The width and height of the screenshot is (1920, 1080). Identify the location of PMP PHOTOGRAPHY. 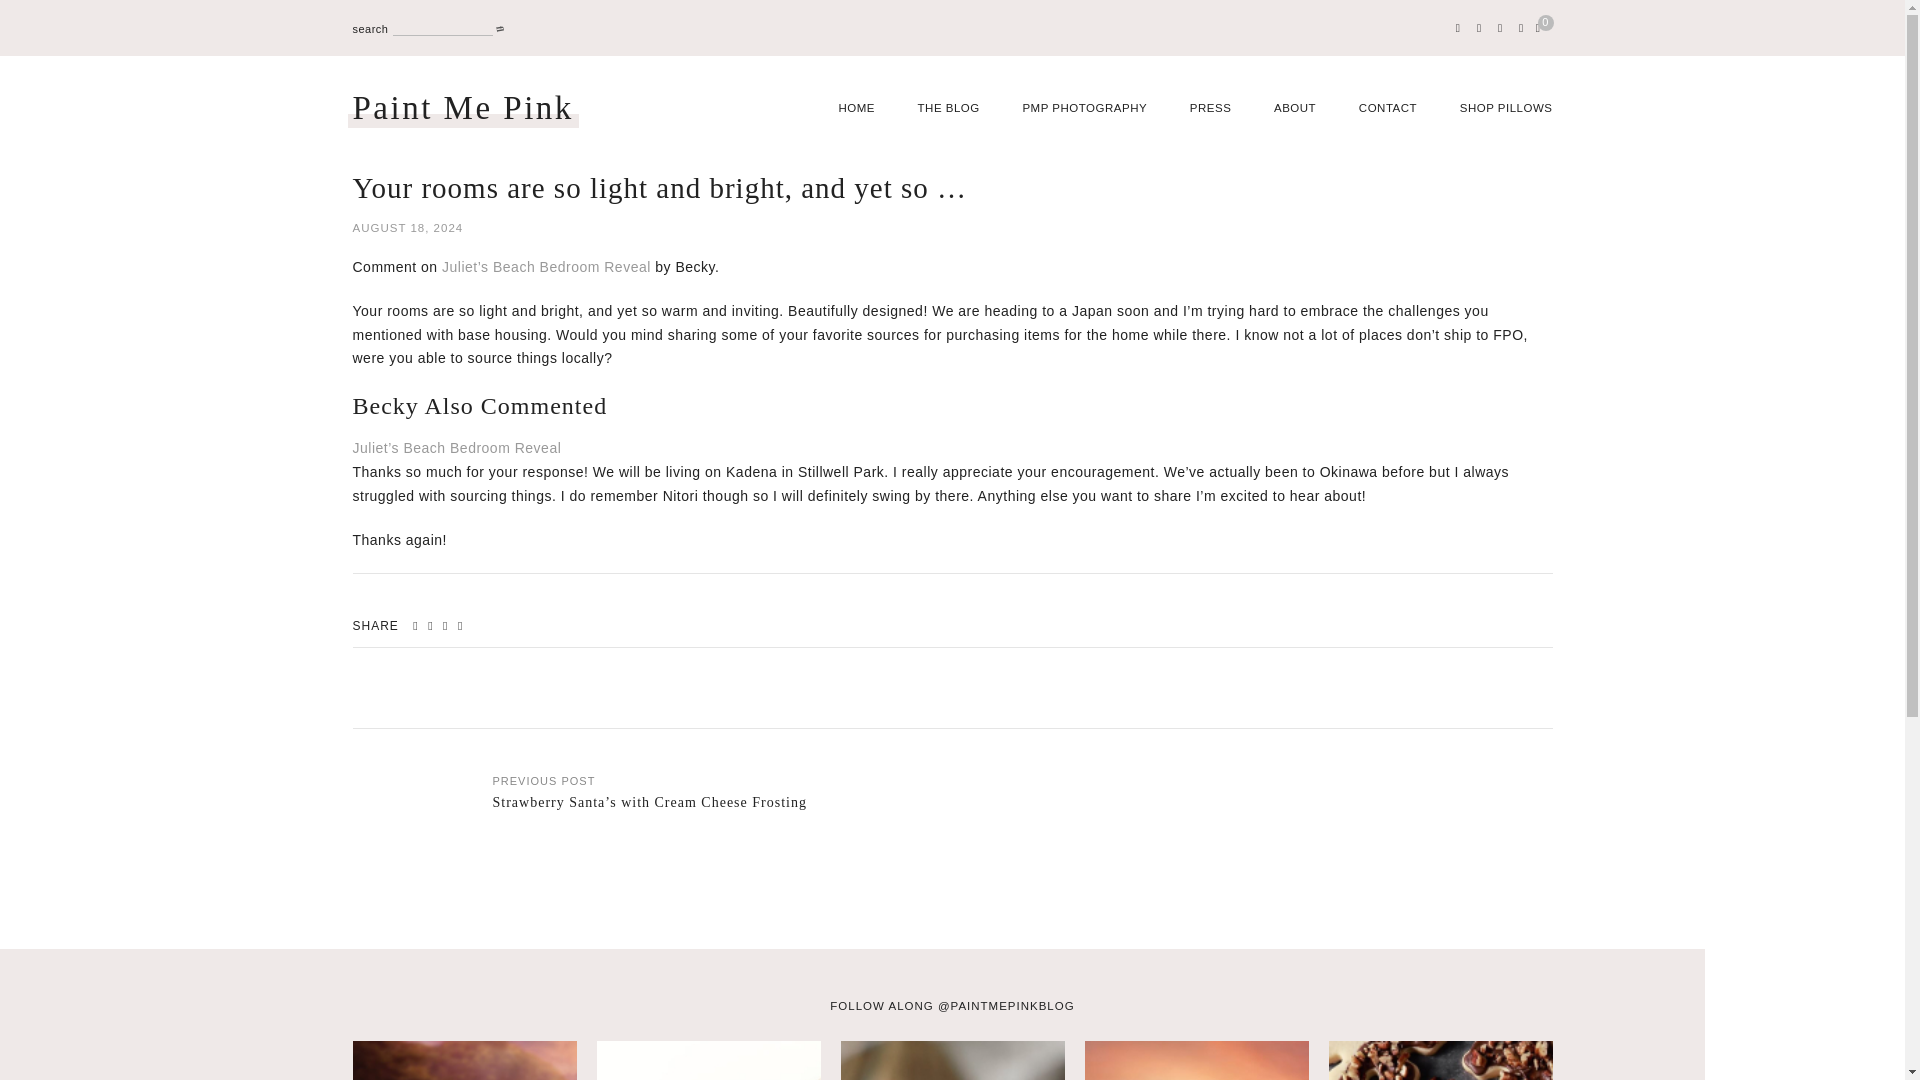
(1084, 108).